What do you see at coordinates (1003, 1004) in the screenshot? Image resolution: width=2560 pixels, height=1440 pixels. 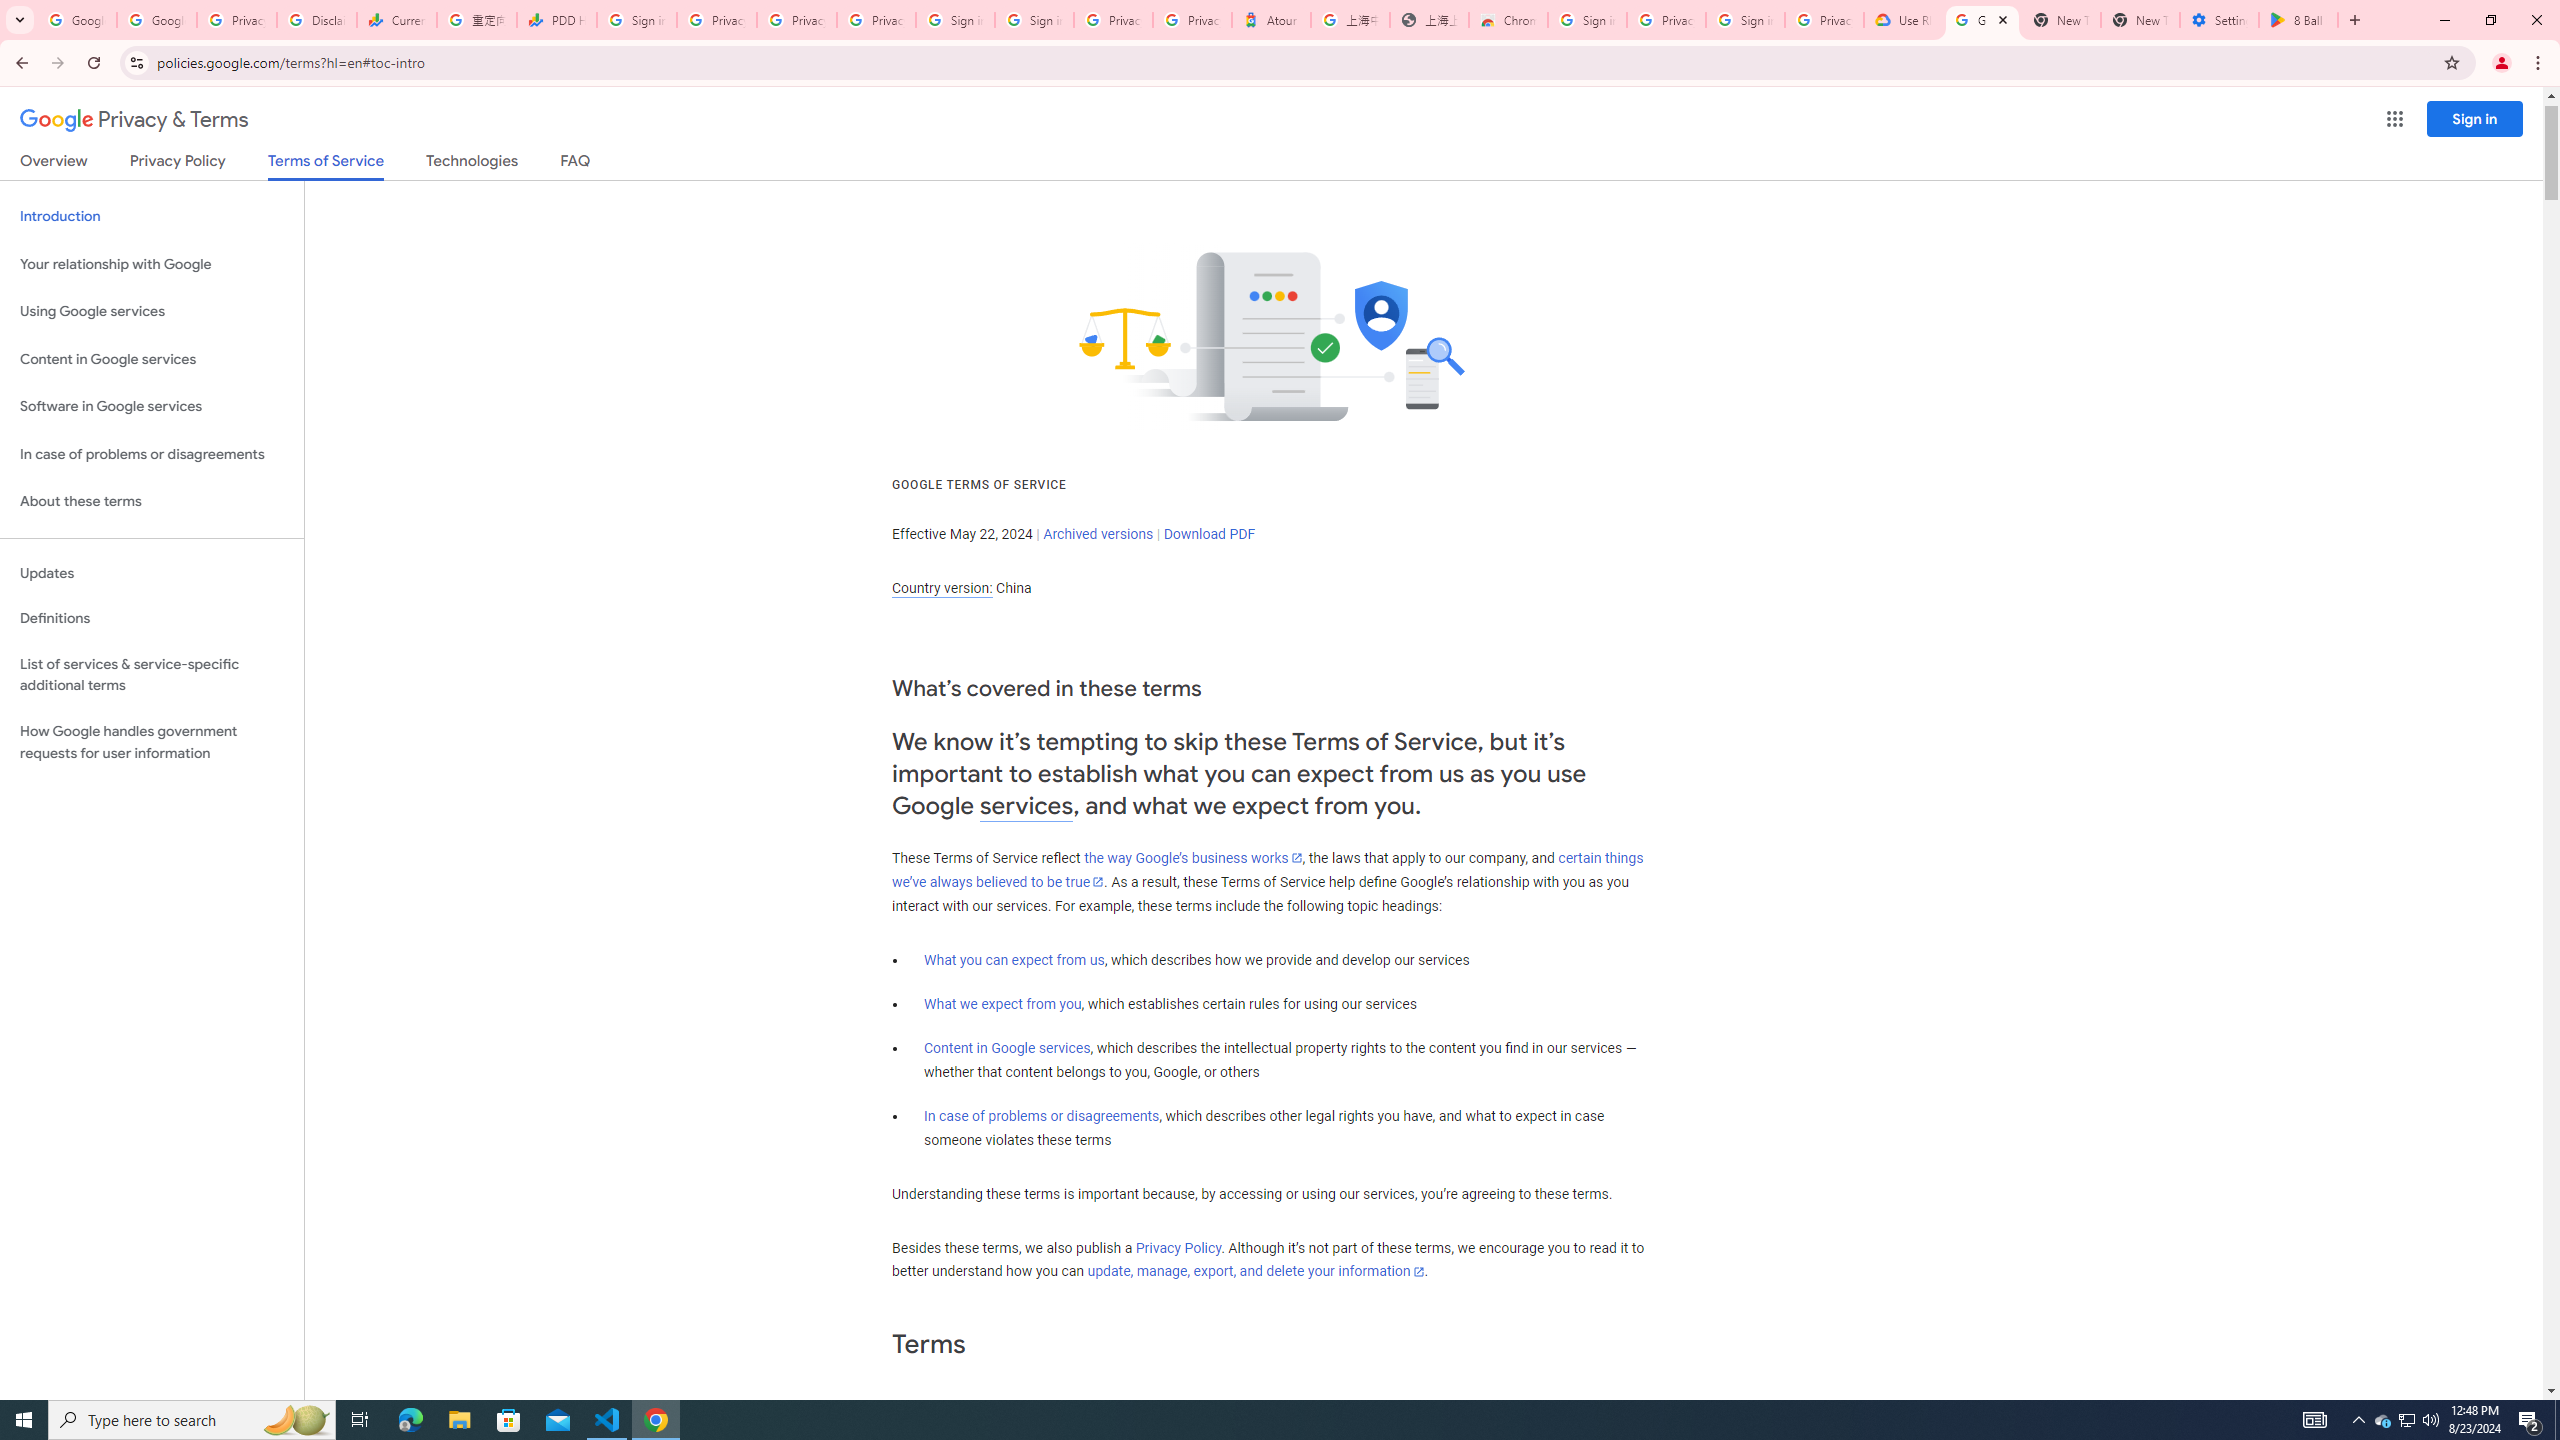 I see `What we expect from you` at bounding box center [1003, 1004].